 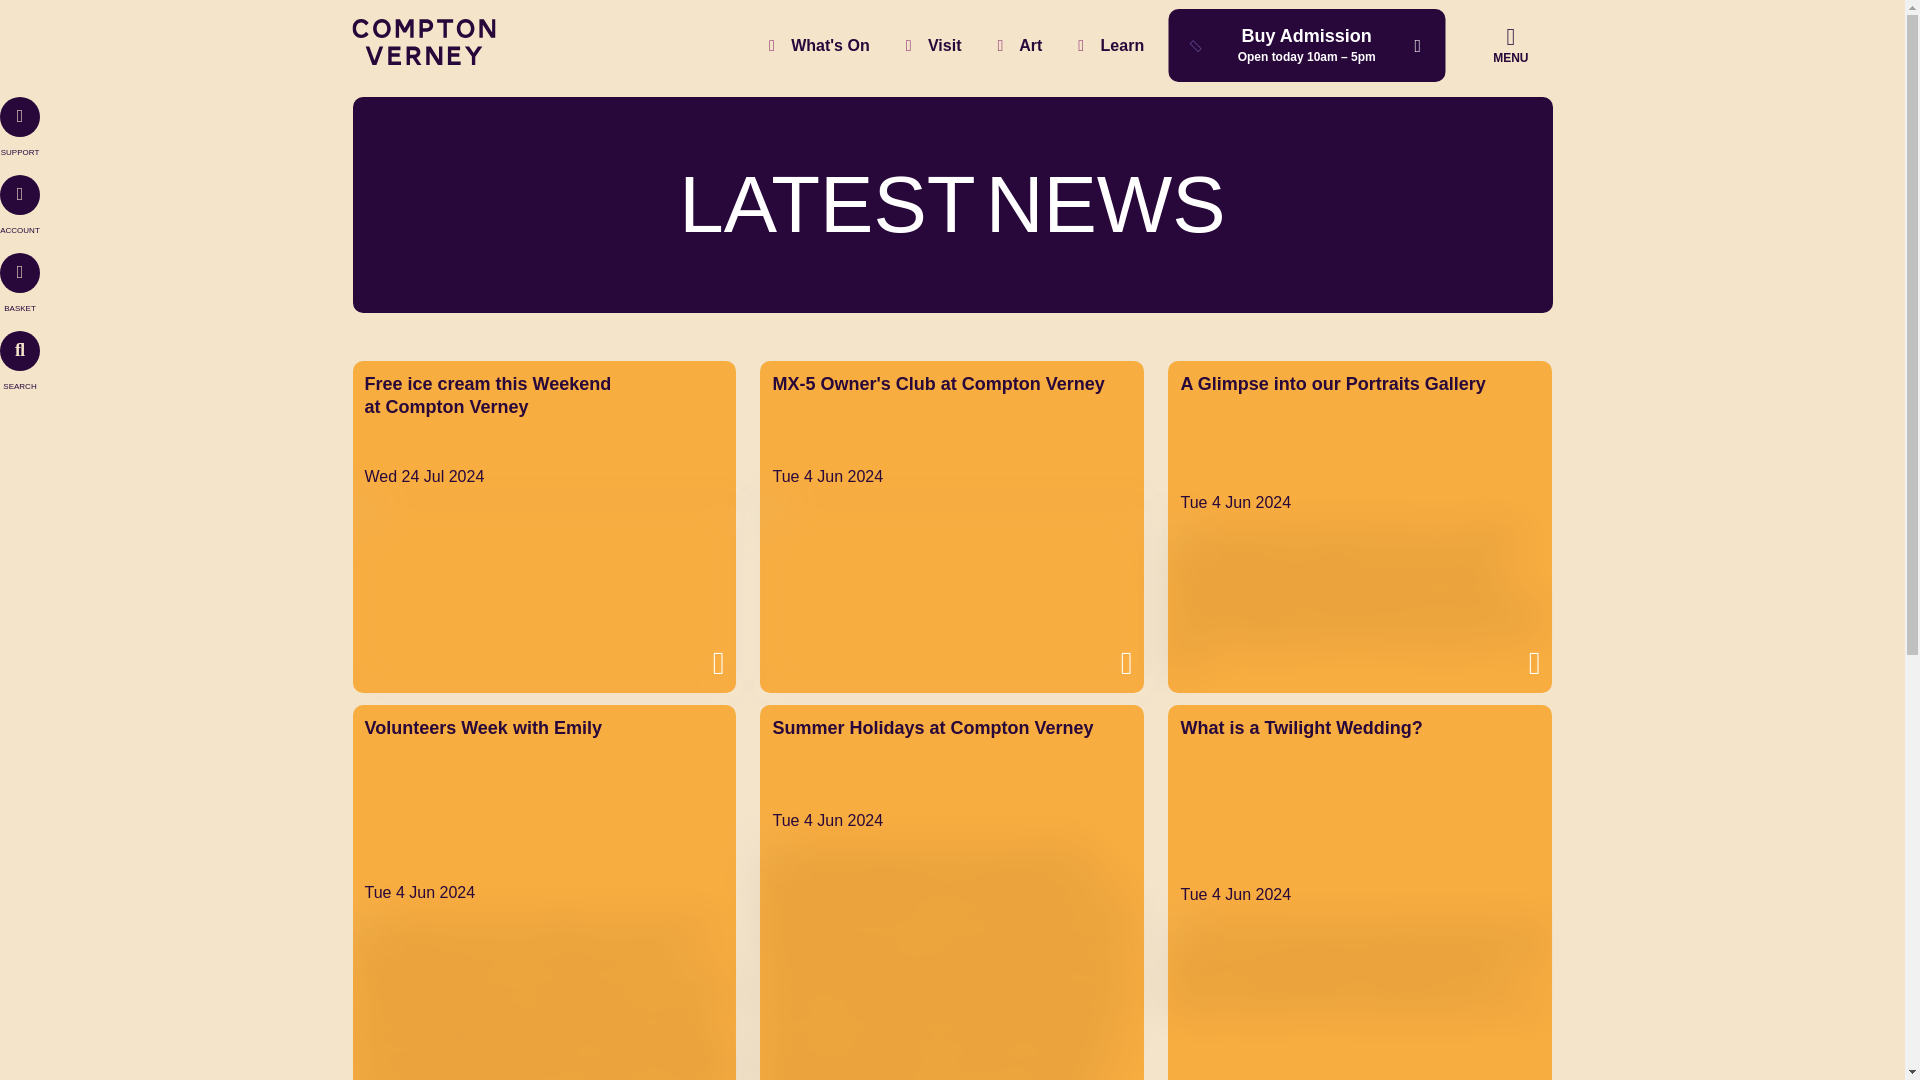 I want to click on Ringworld-scaled-aspect-ratio-2-1, so click(x=543, y=596).